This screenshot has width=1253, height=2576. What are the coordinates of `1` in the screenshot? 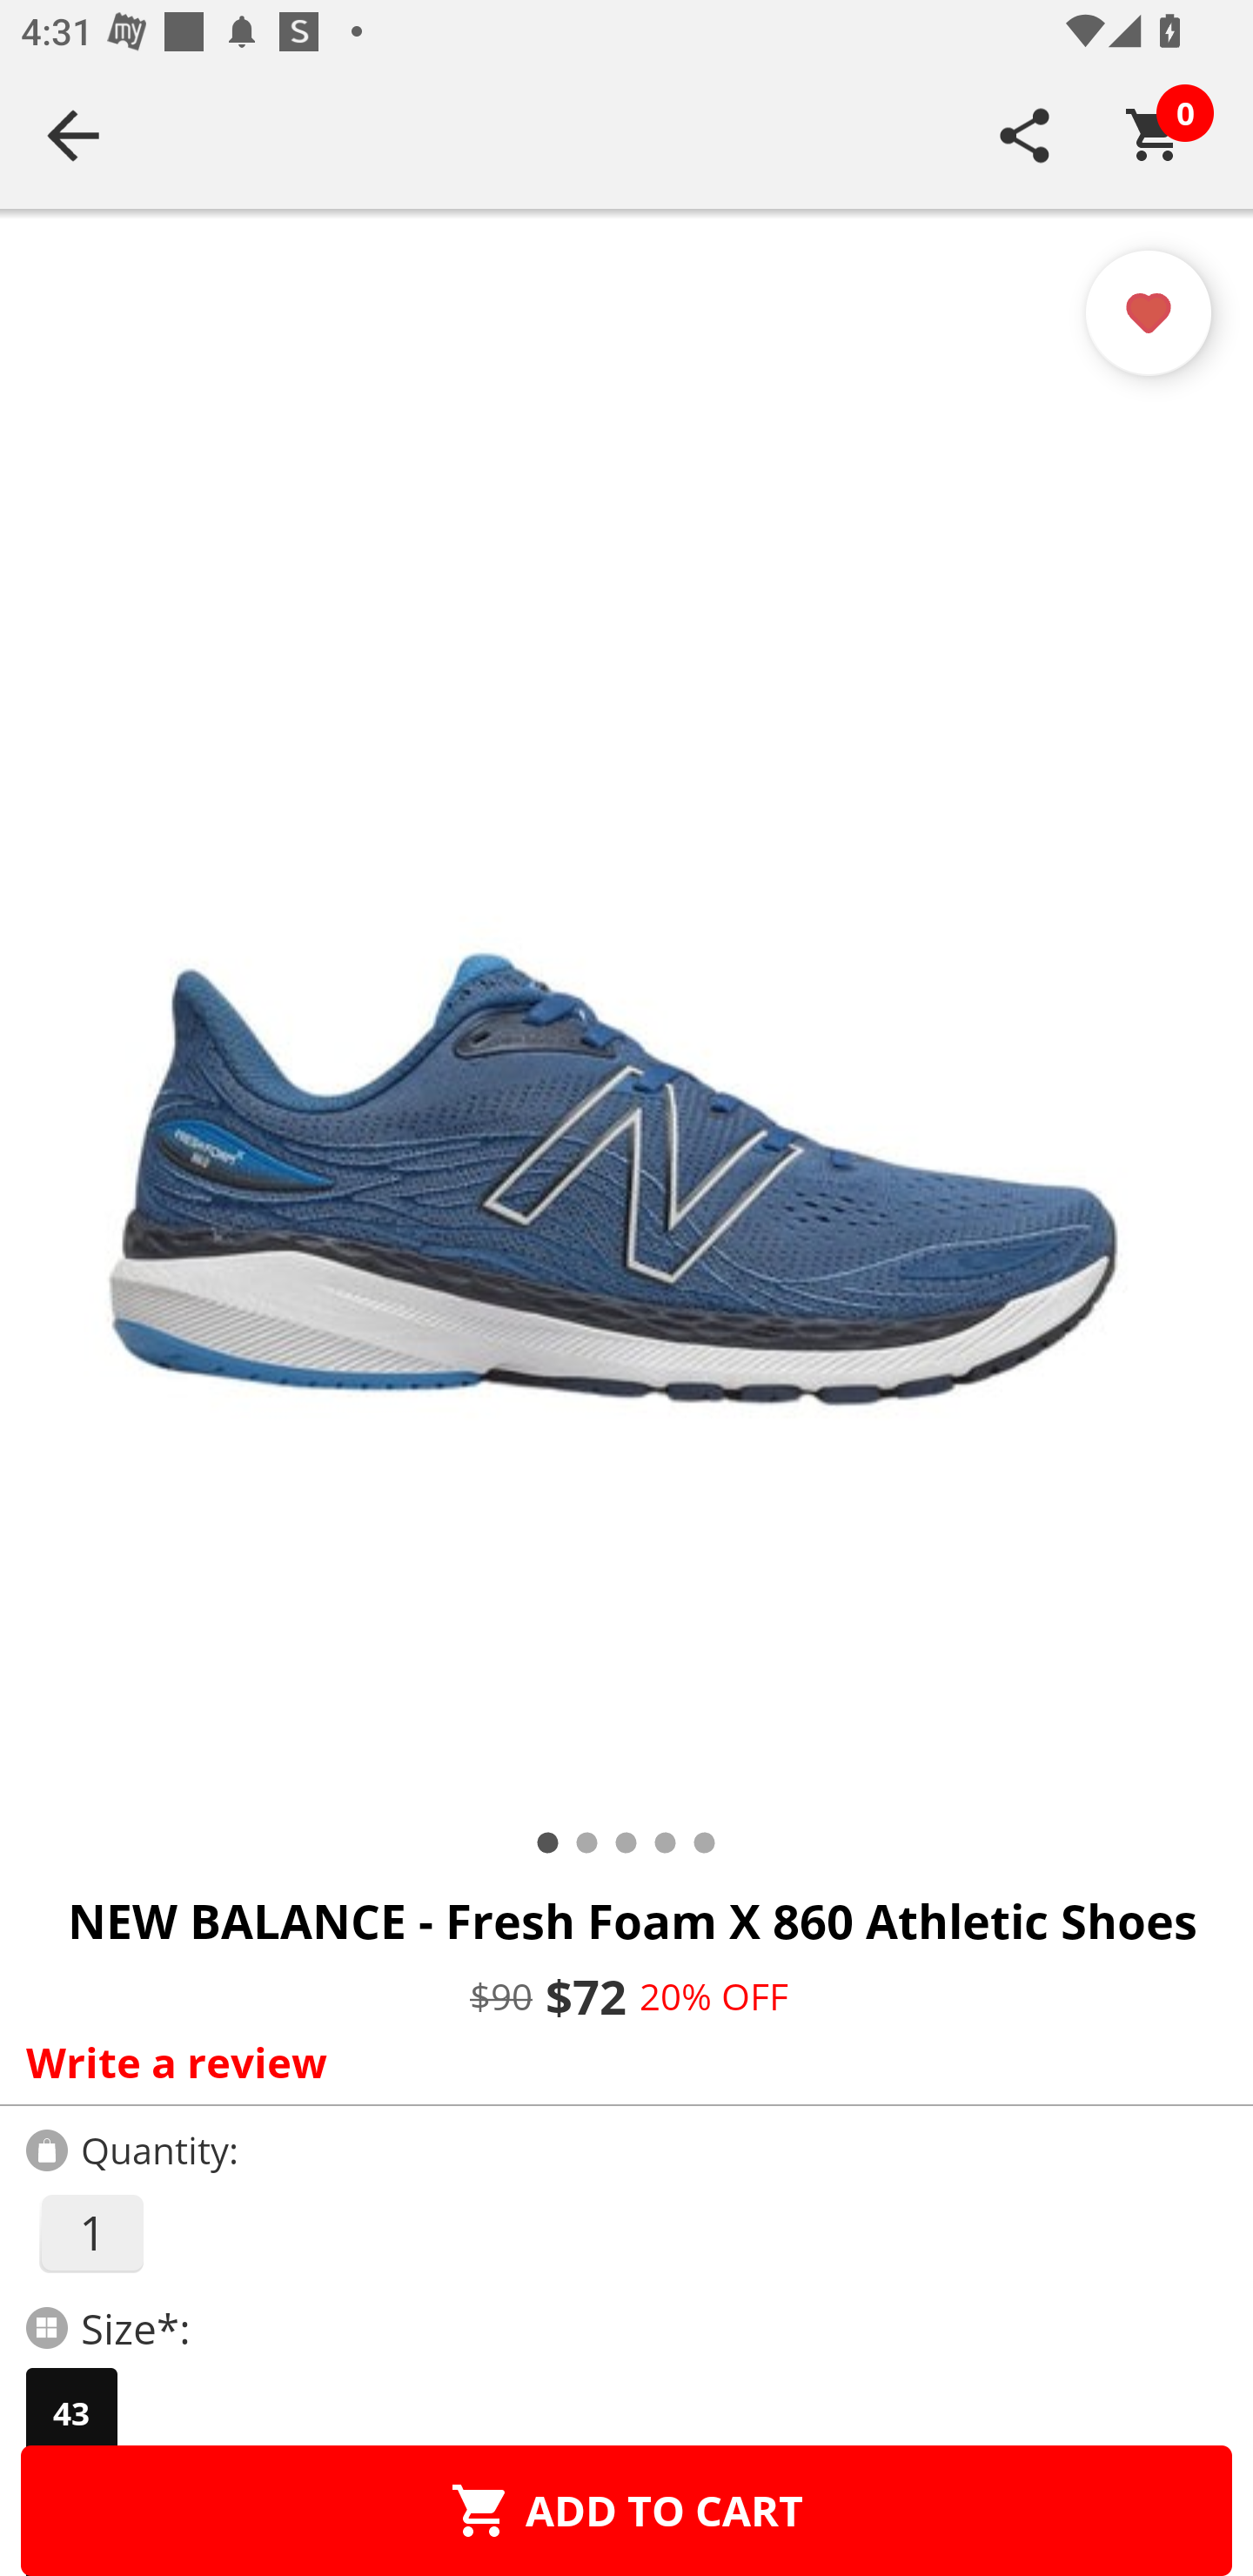 It's located at (90, 2233).